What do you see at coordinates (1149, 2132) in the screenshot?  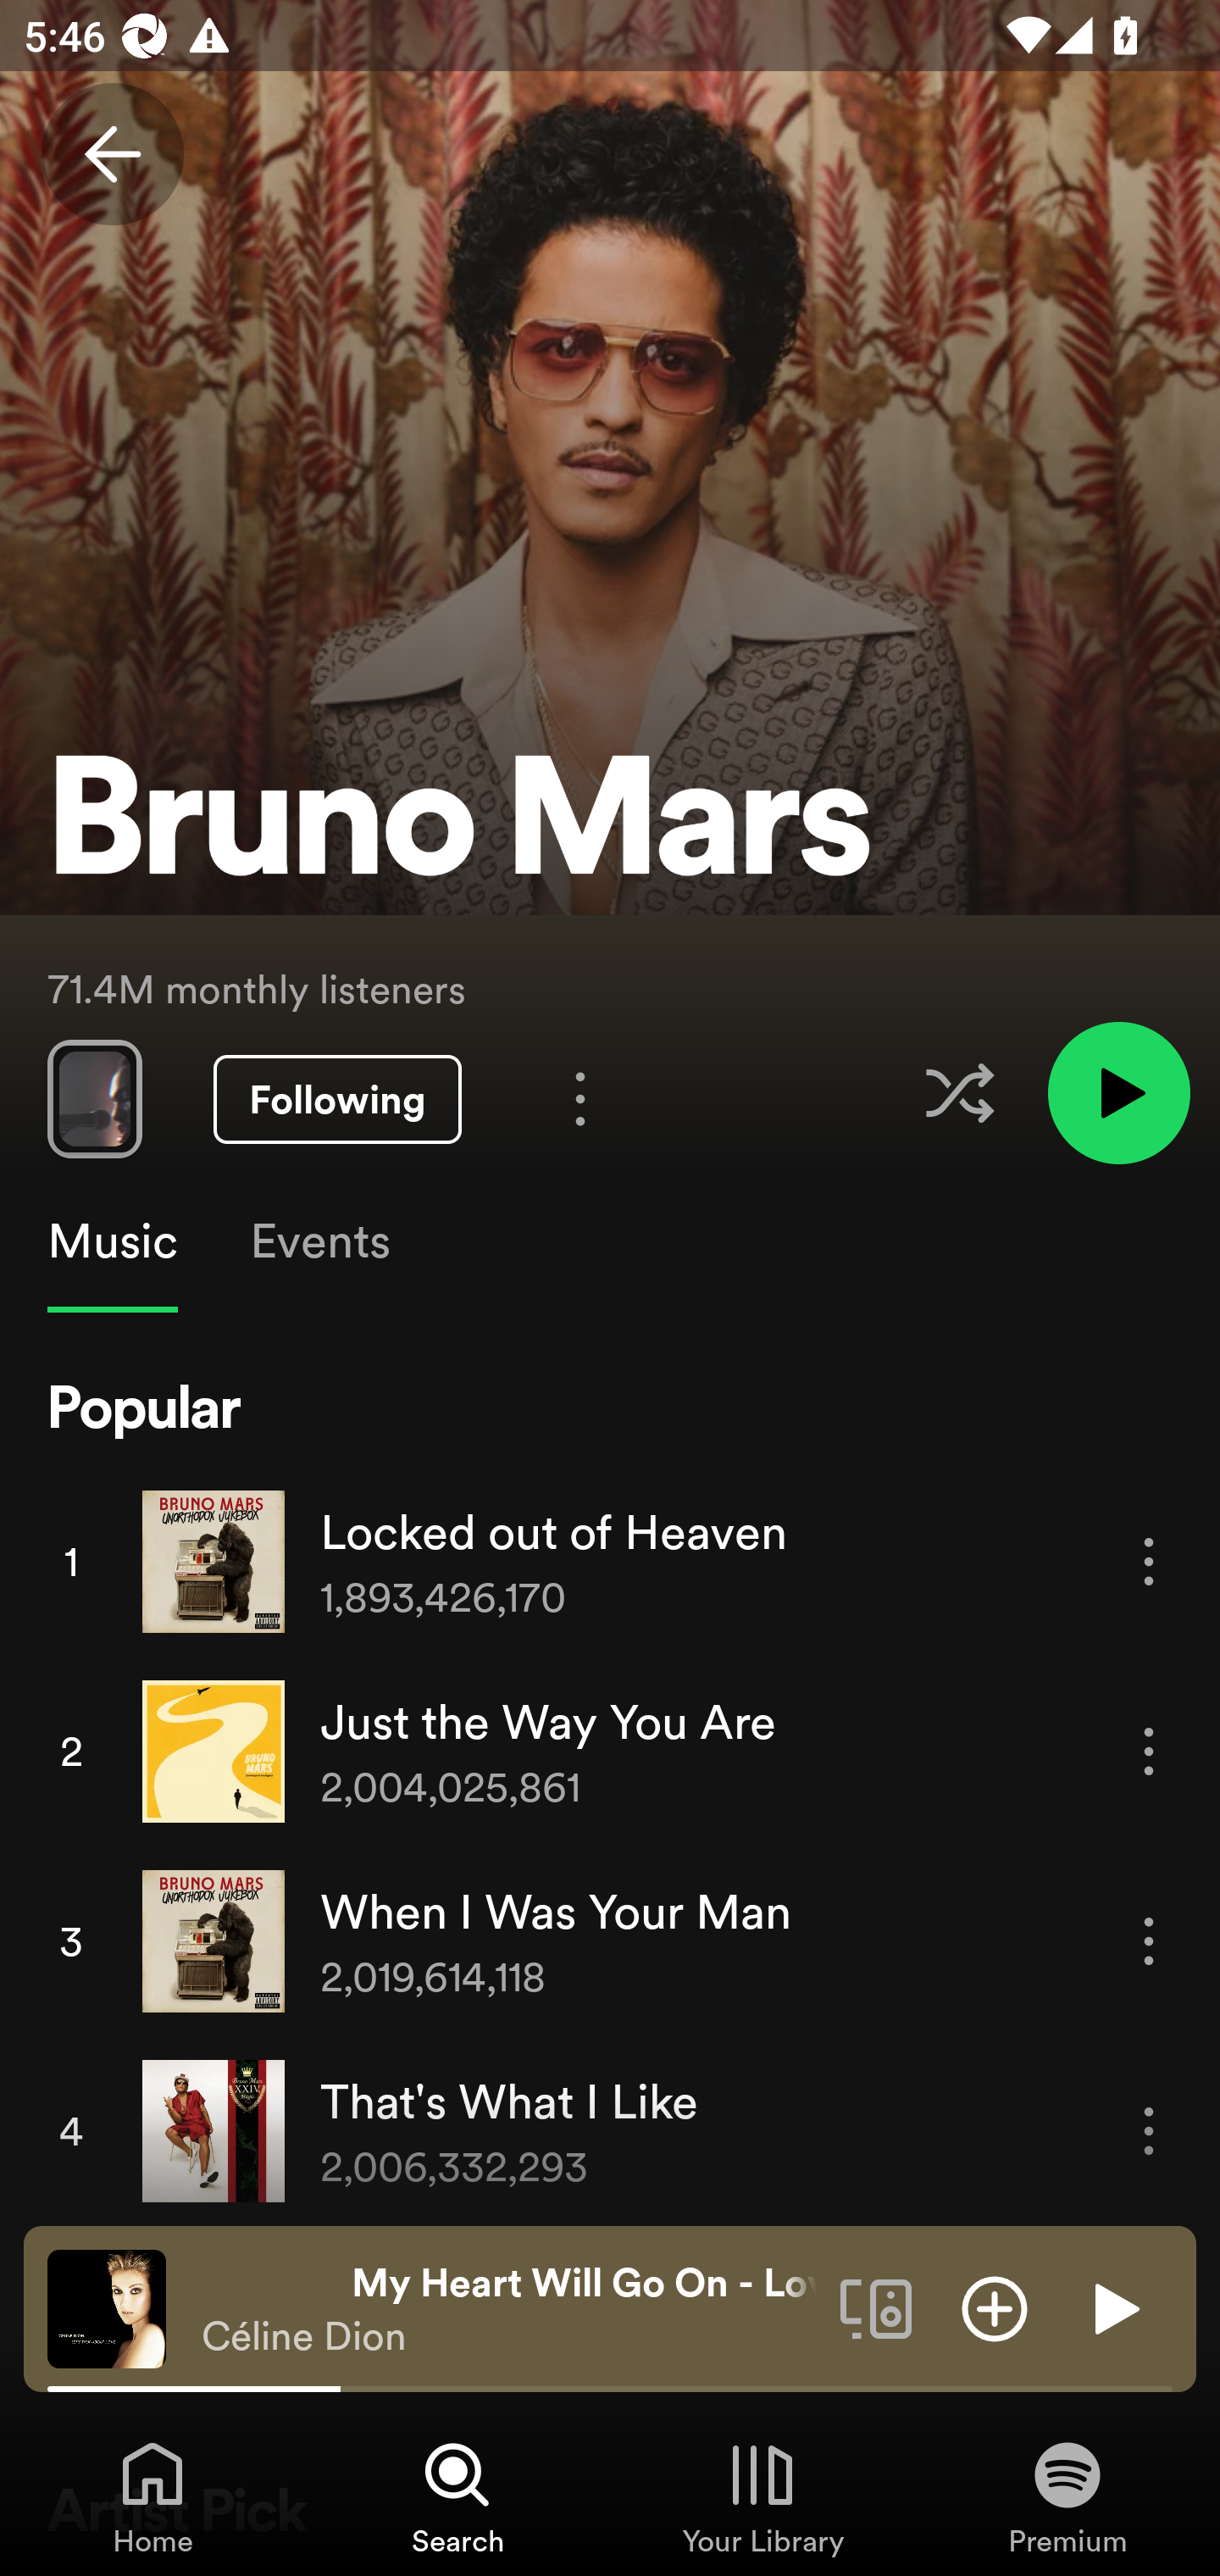 I see `More options for song That's What I Like` at bounding box center [1149, 2132].